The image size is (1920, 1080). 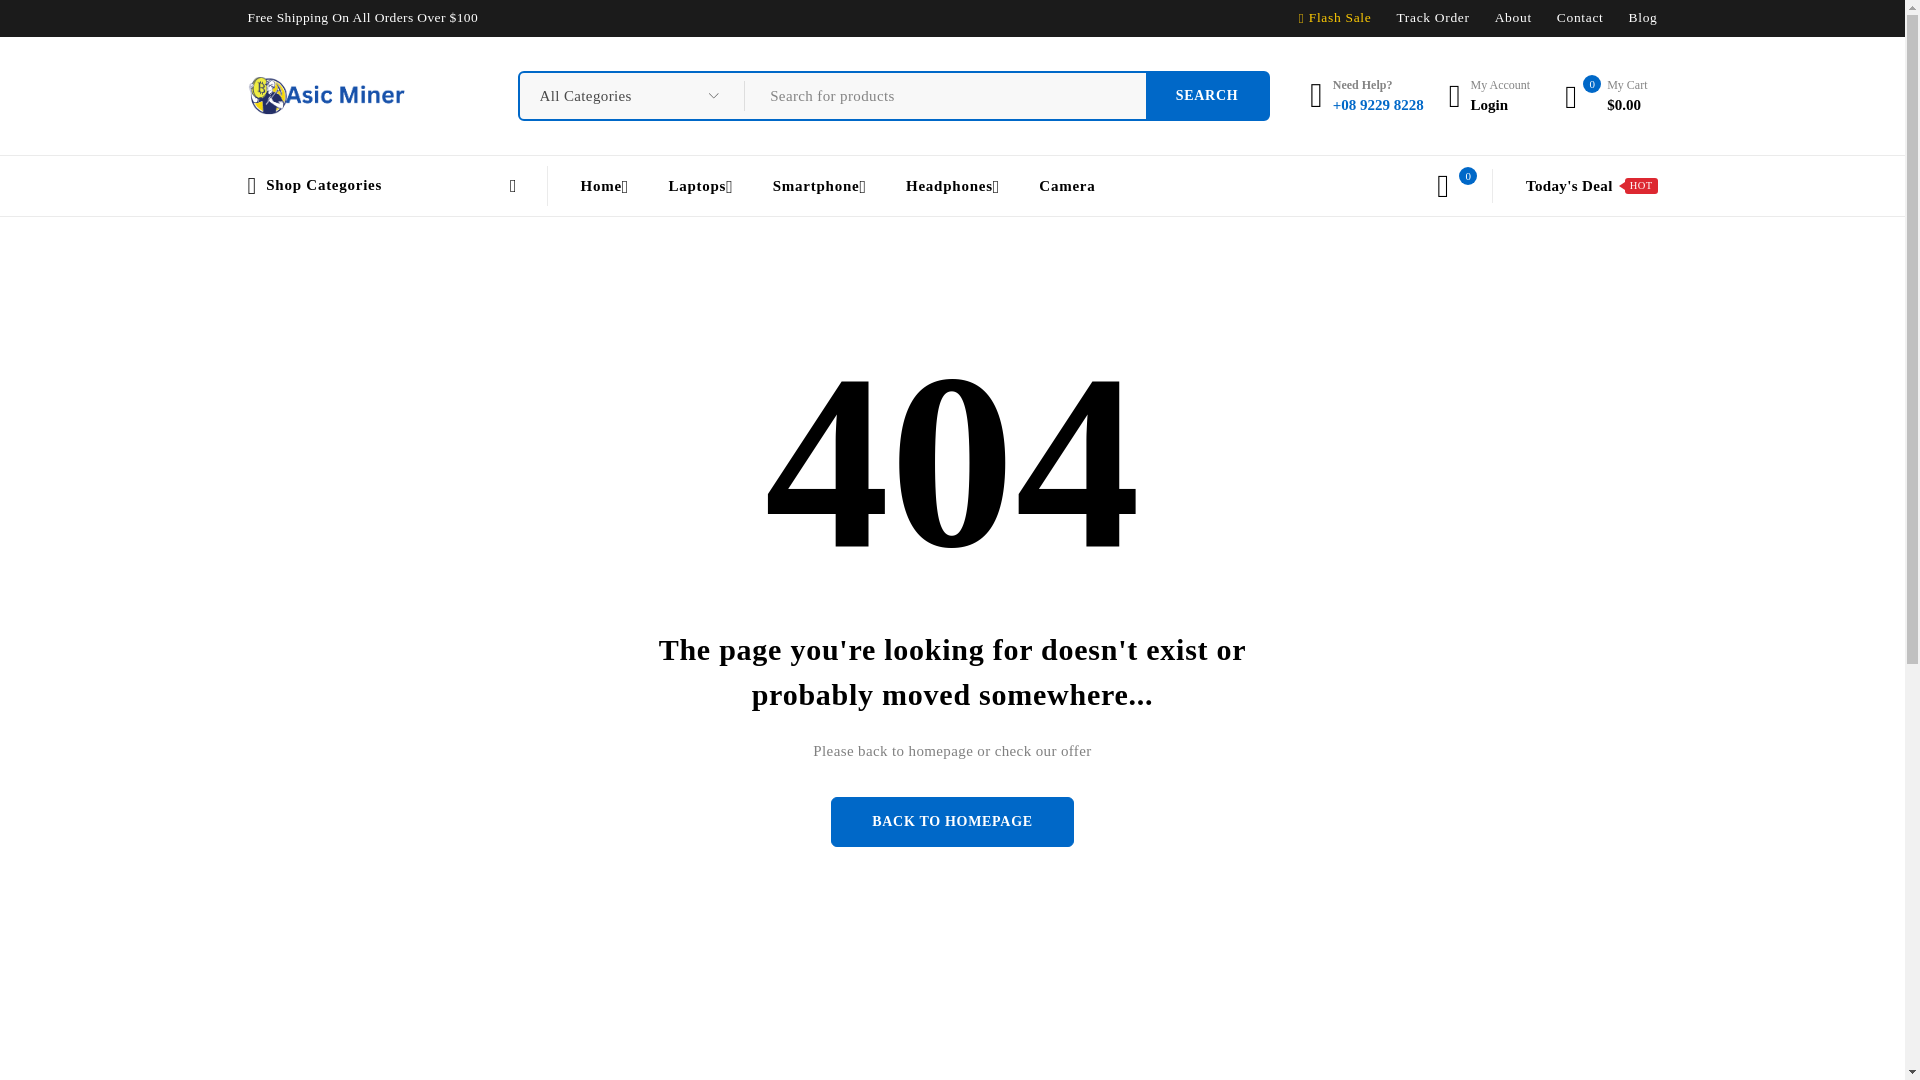 I want to click on Search, so click(x=1514, y=17).